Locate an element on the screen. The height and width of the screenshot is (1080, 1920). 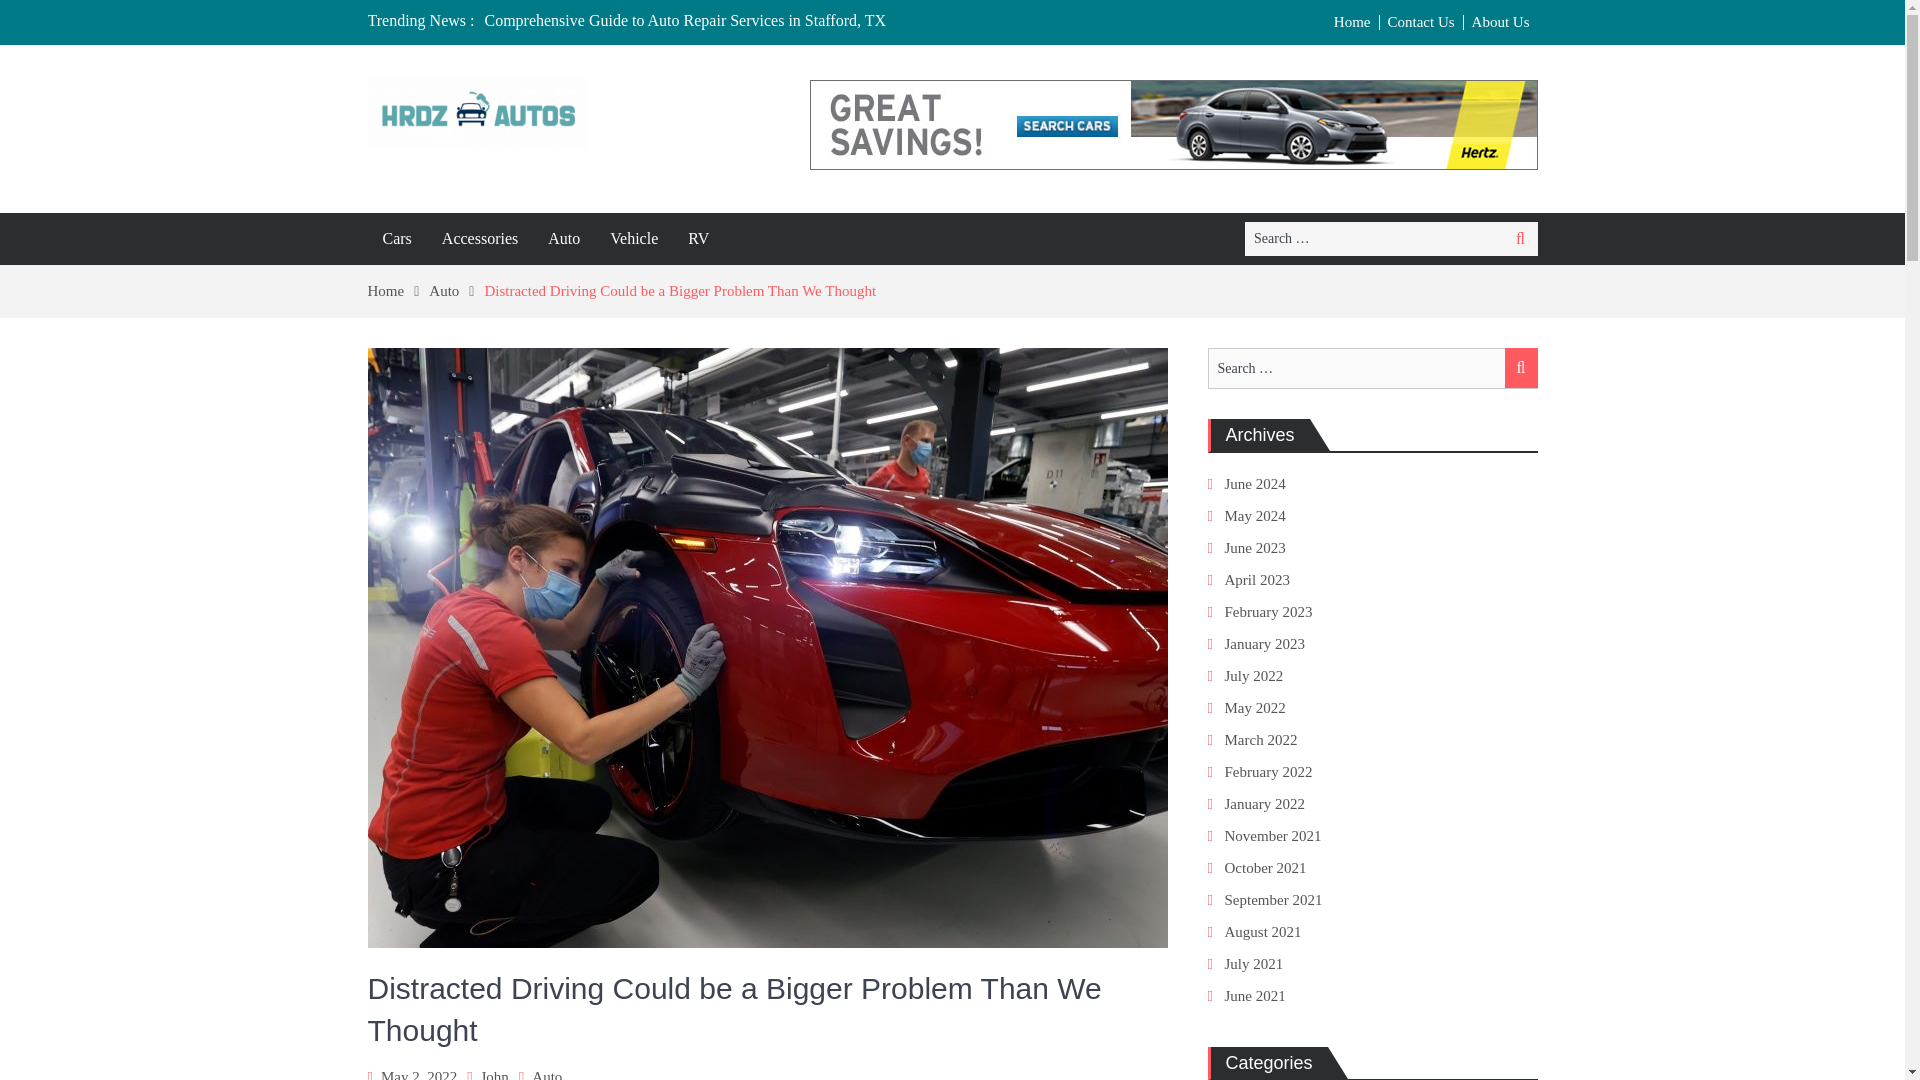
Auto is located at coordinates (564, 237).